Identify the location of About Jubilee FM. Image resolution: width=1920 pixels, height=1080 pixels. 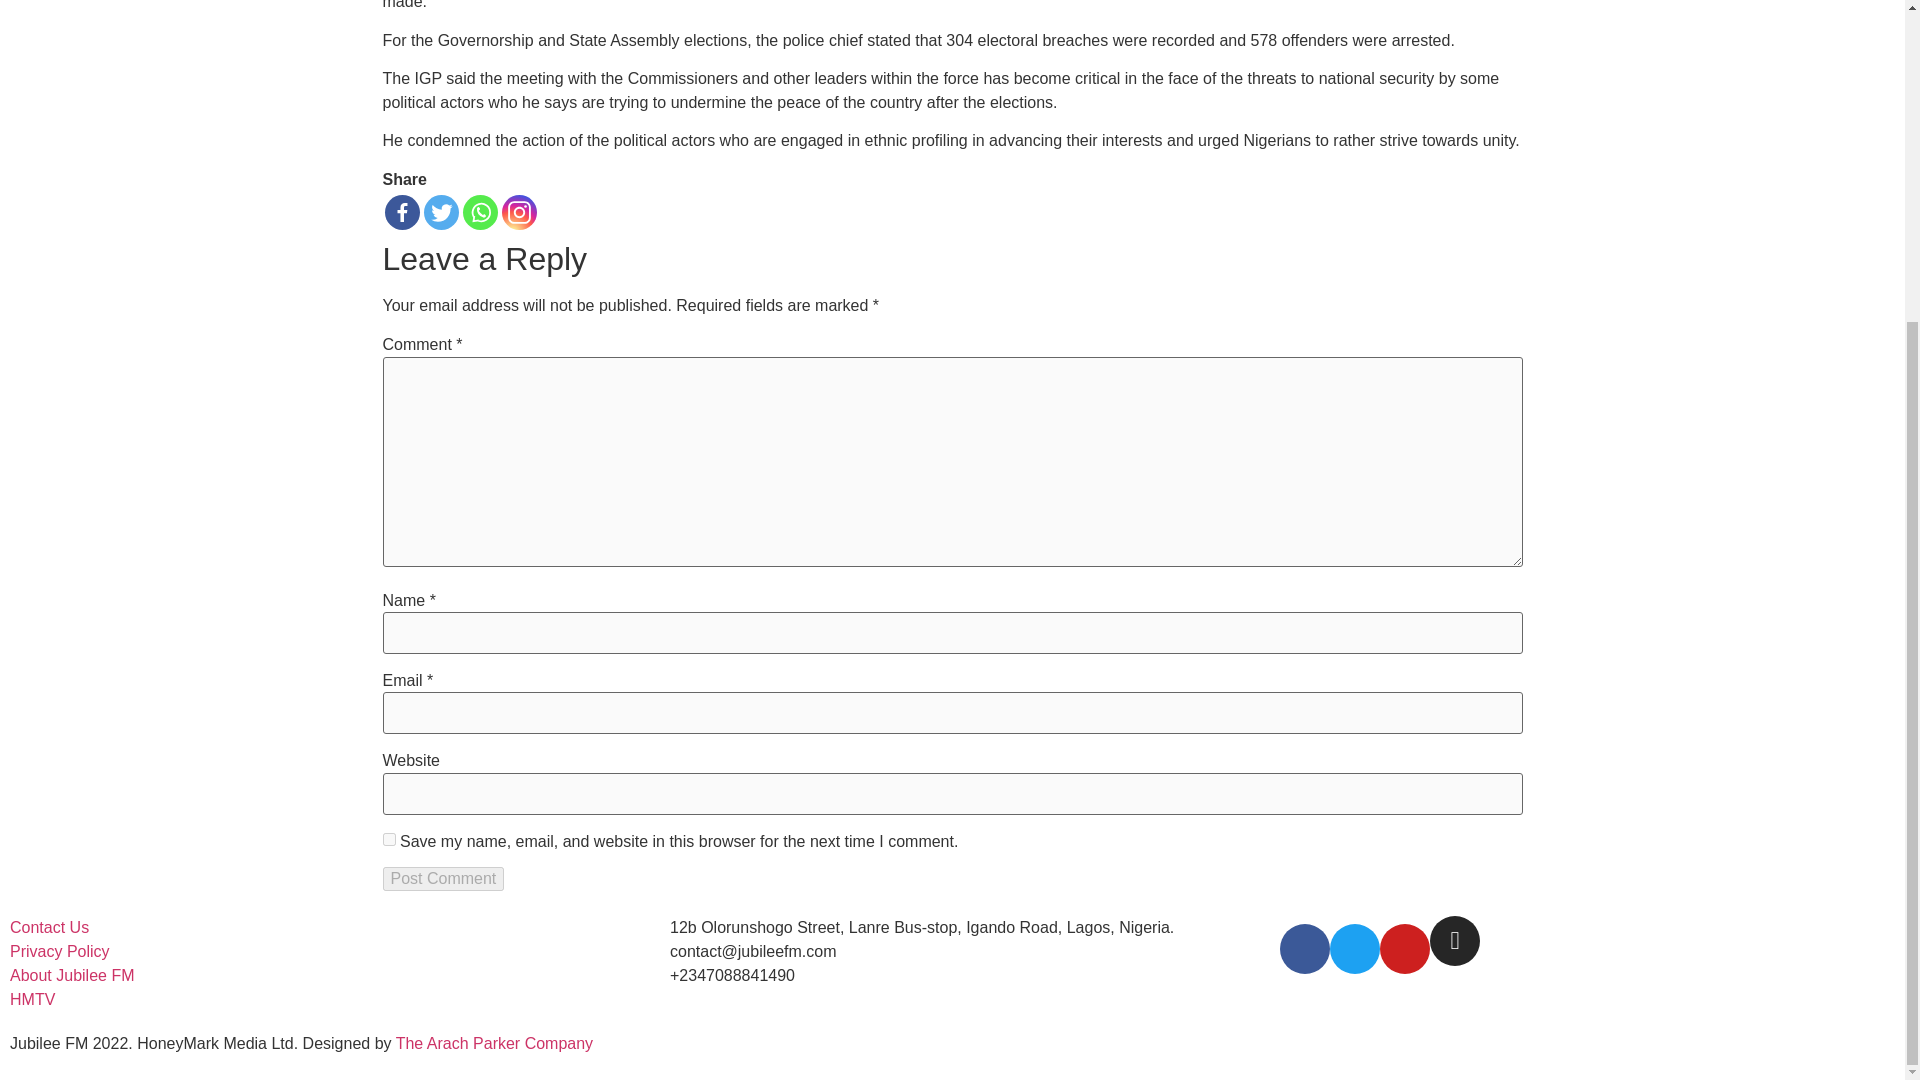
(72, 976).